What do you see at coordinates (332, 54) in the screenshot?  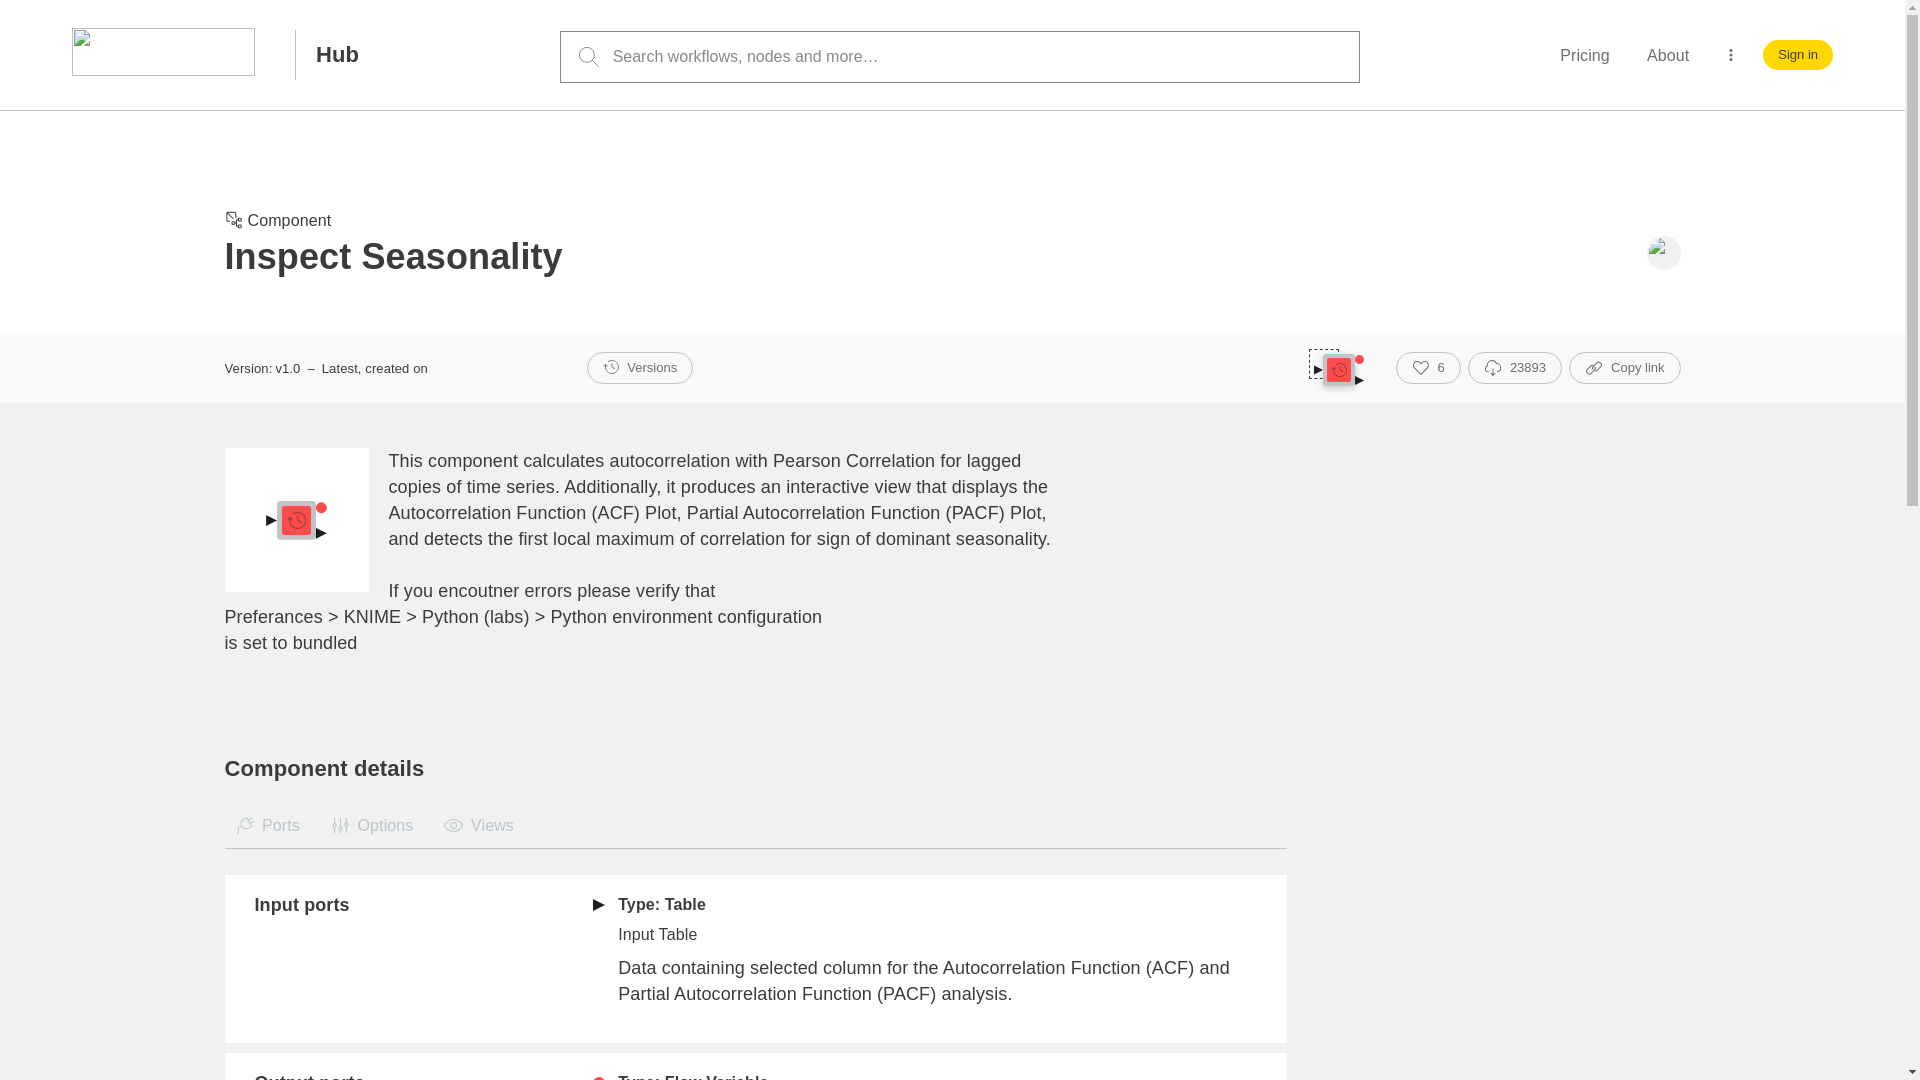 I see `Hub` at bounding box center [332, 54].